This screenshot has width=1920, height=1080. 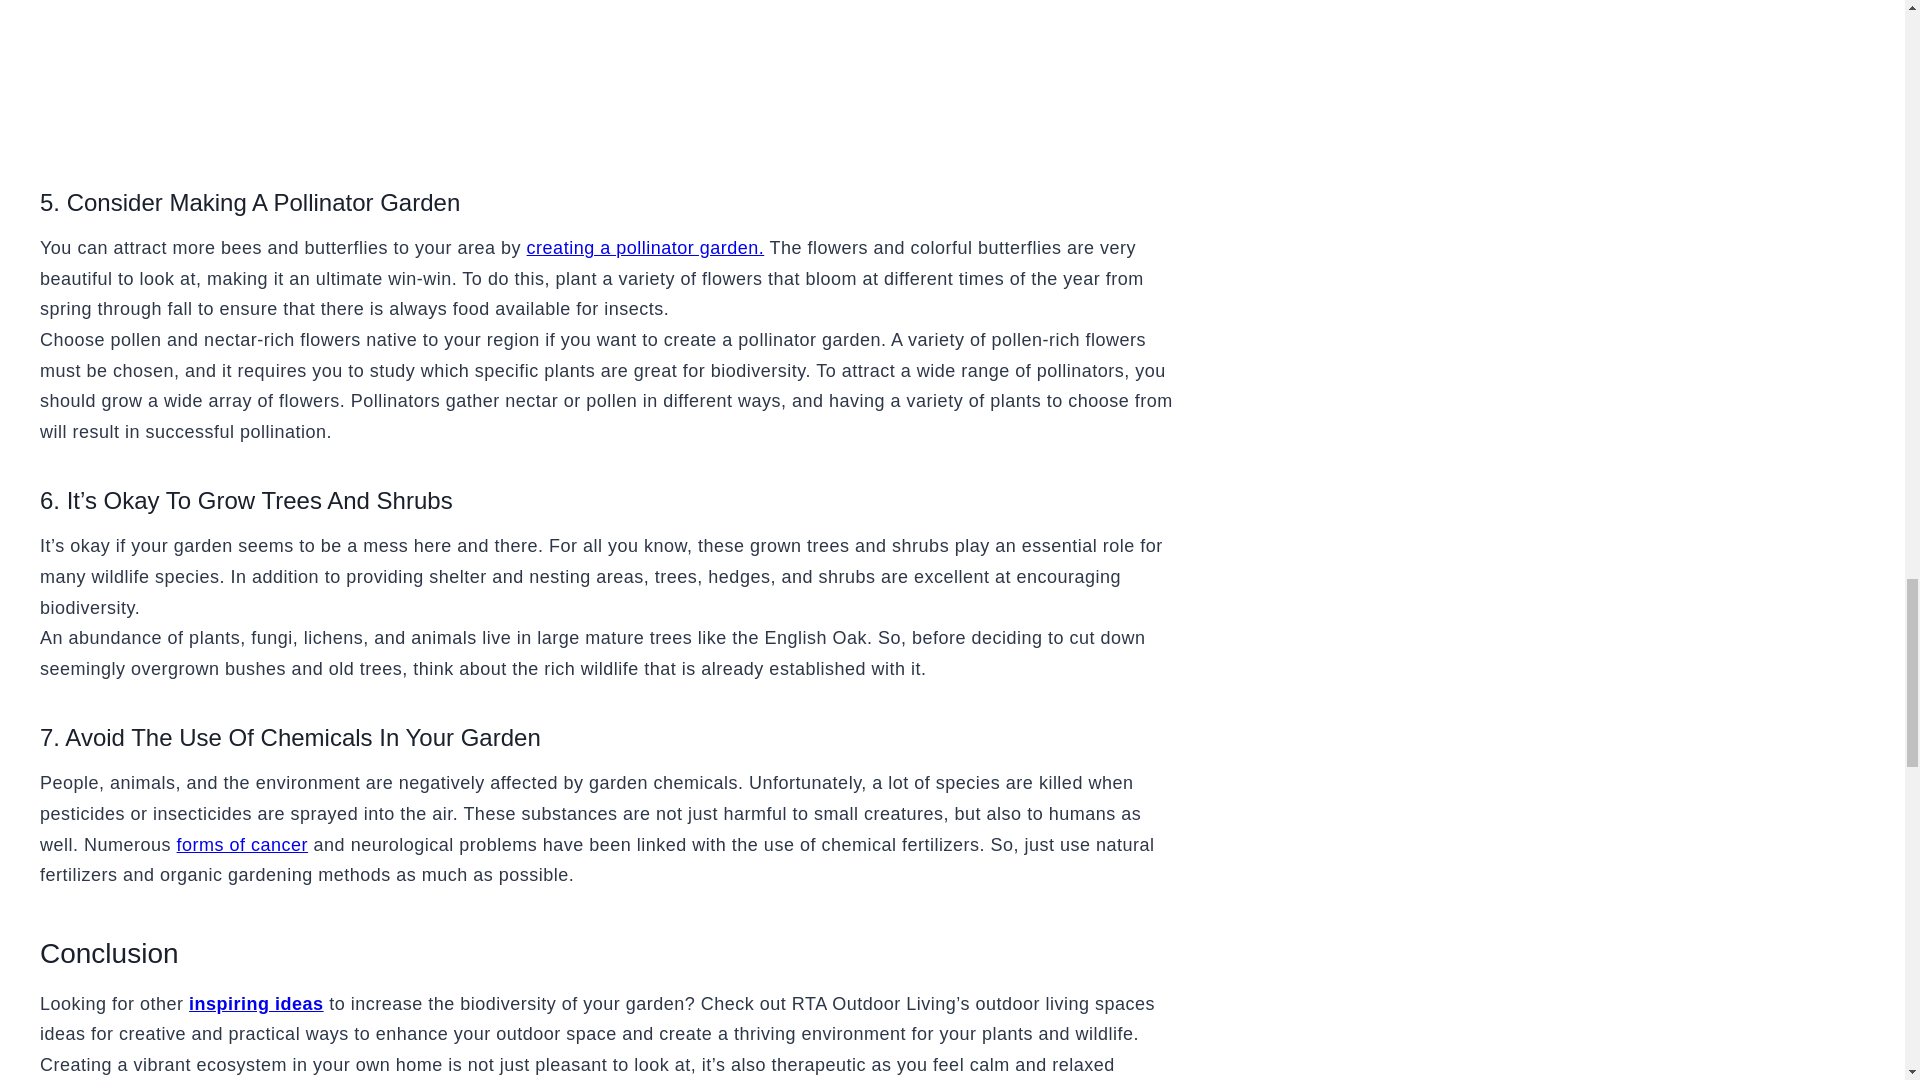 What do you see at coordinates (645, 248) in the screenshot?
I see `creating a pollinator garden.` at bounding box center [645, 248].